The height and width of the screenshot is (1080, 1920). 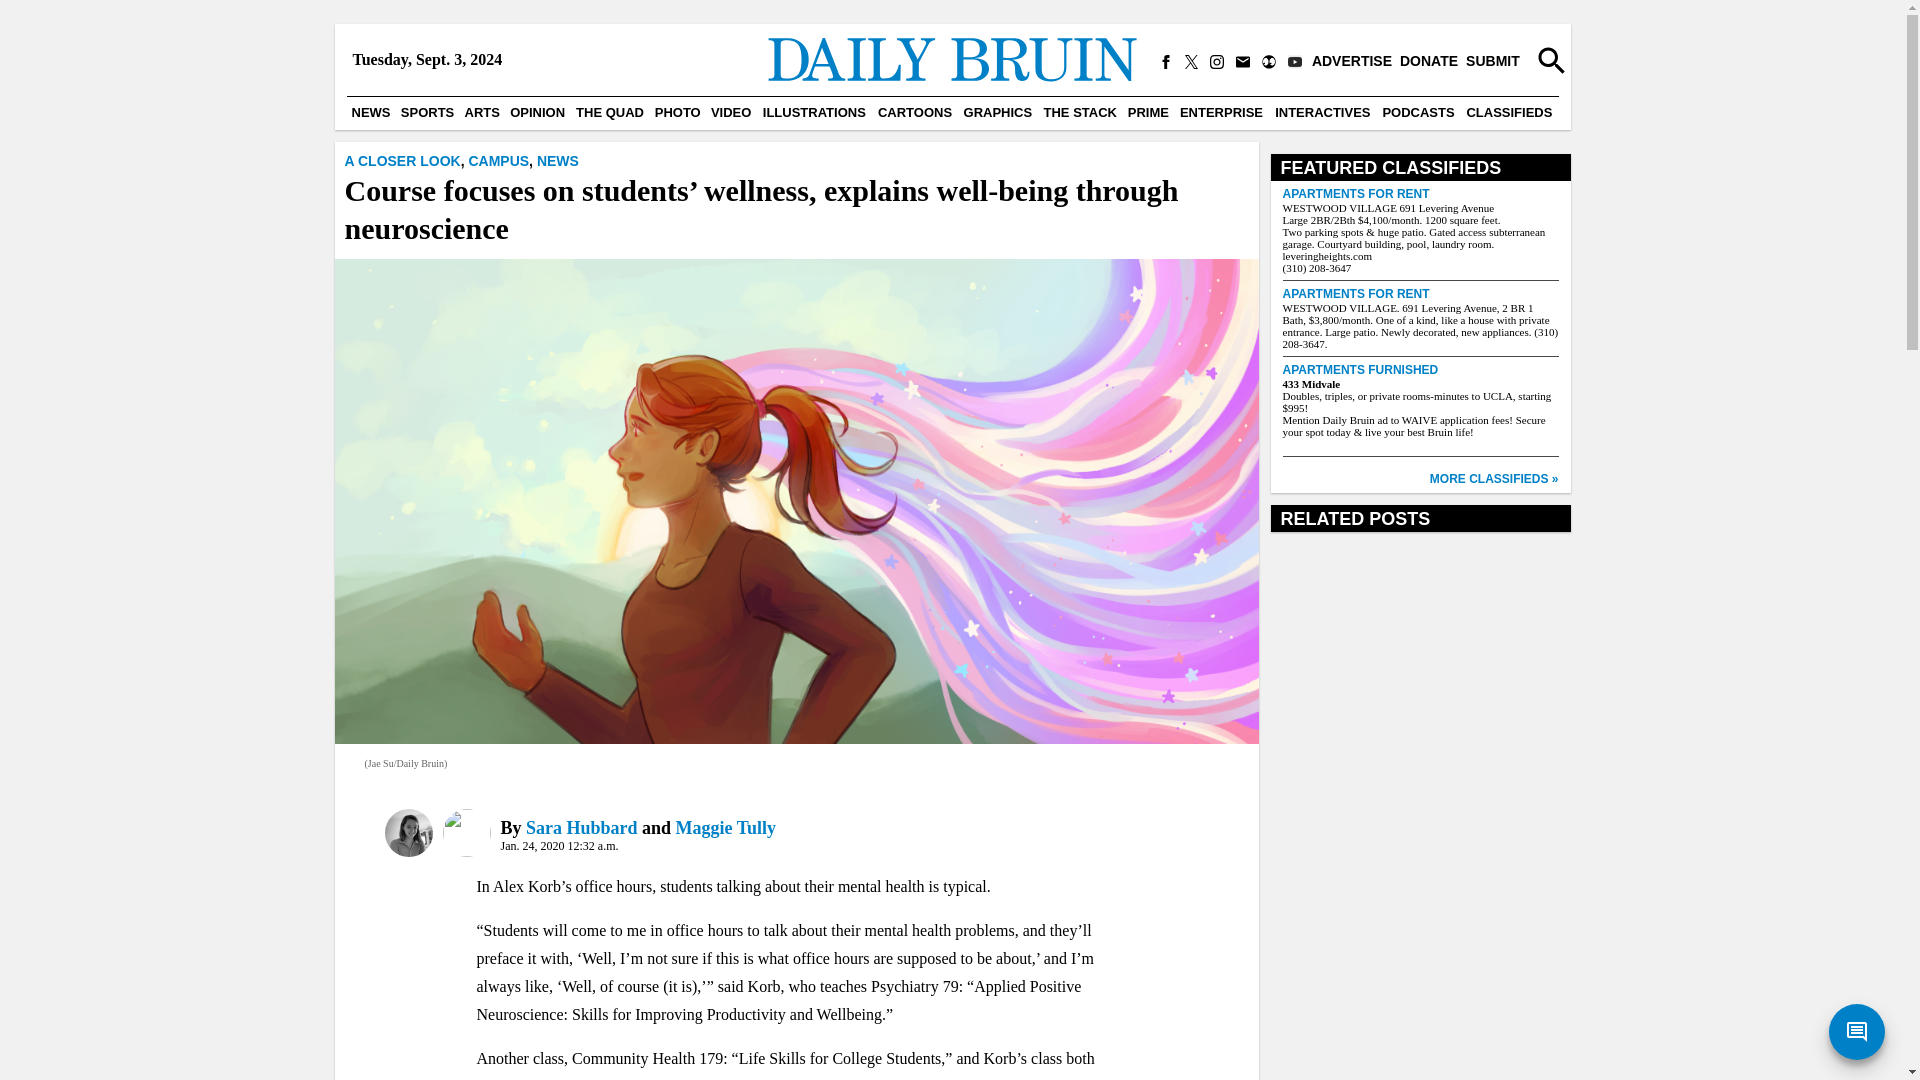 What do you see at coordinates (428, 112) in the screenshot?
I see `SPORTS` at bounding box center [428, 112].